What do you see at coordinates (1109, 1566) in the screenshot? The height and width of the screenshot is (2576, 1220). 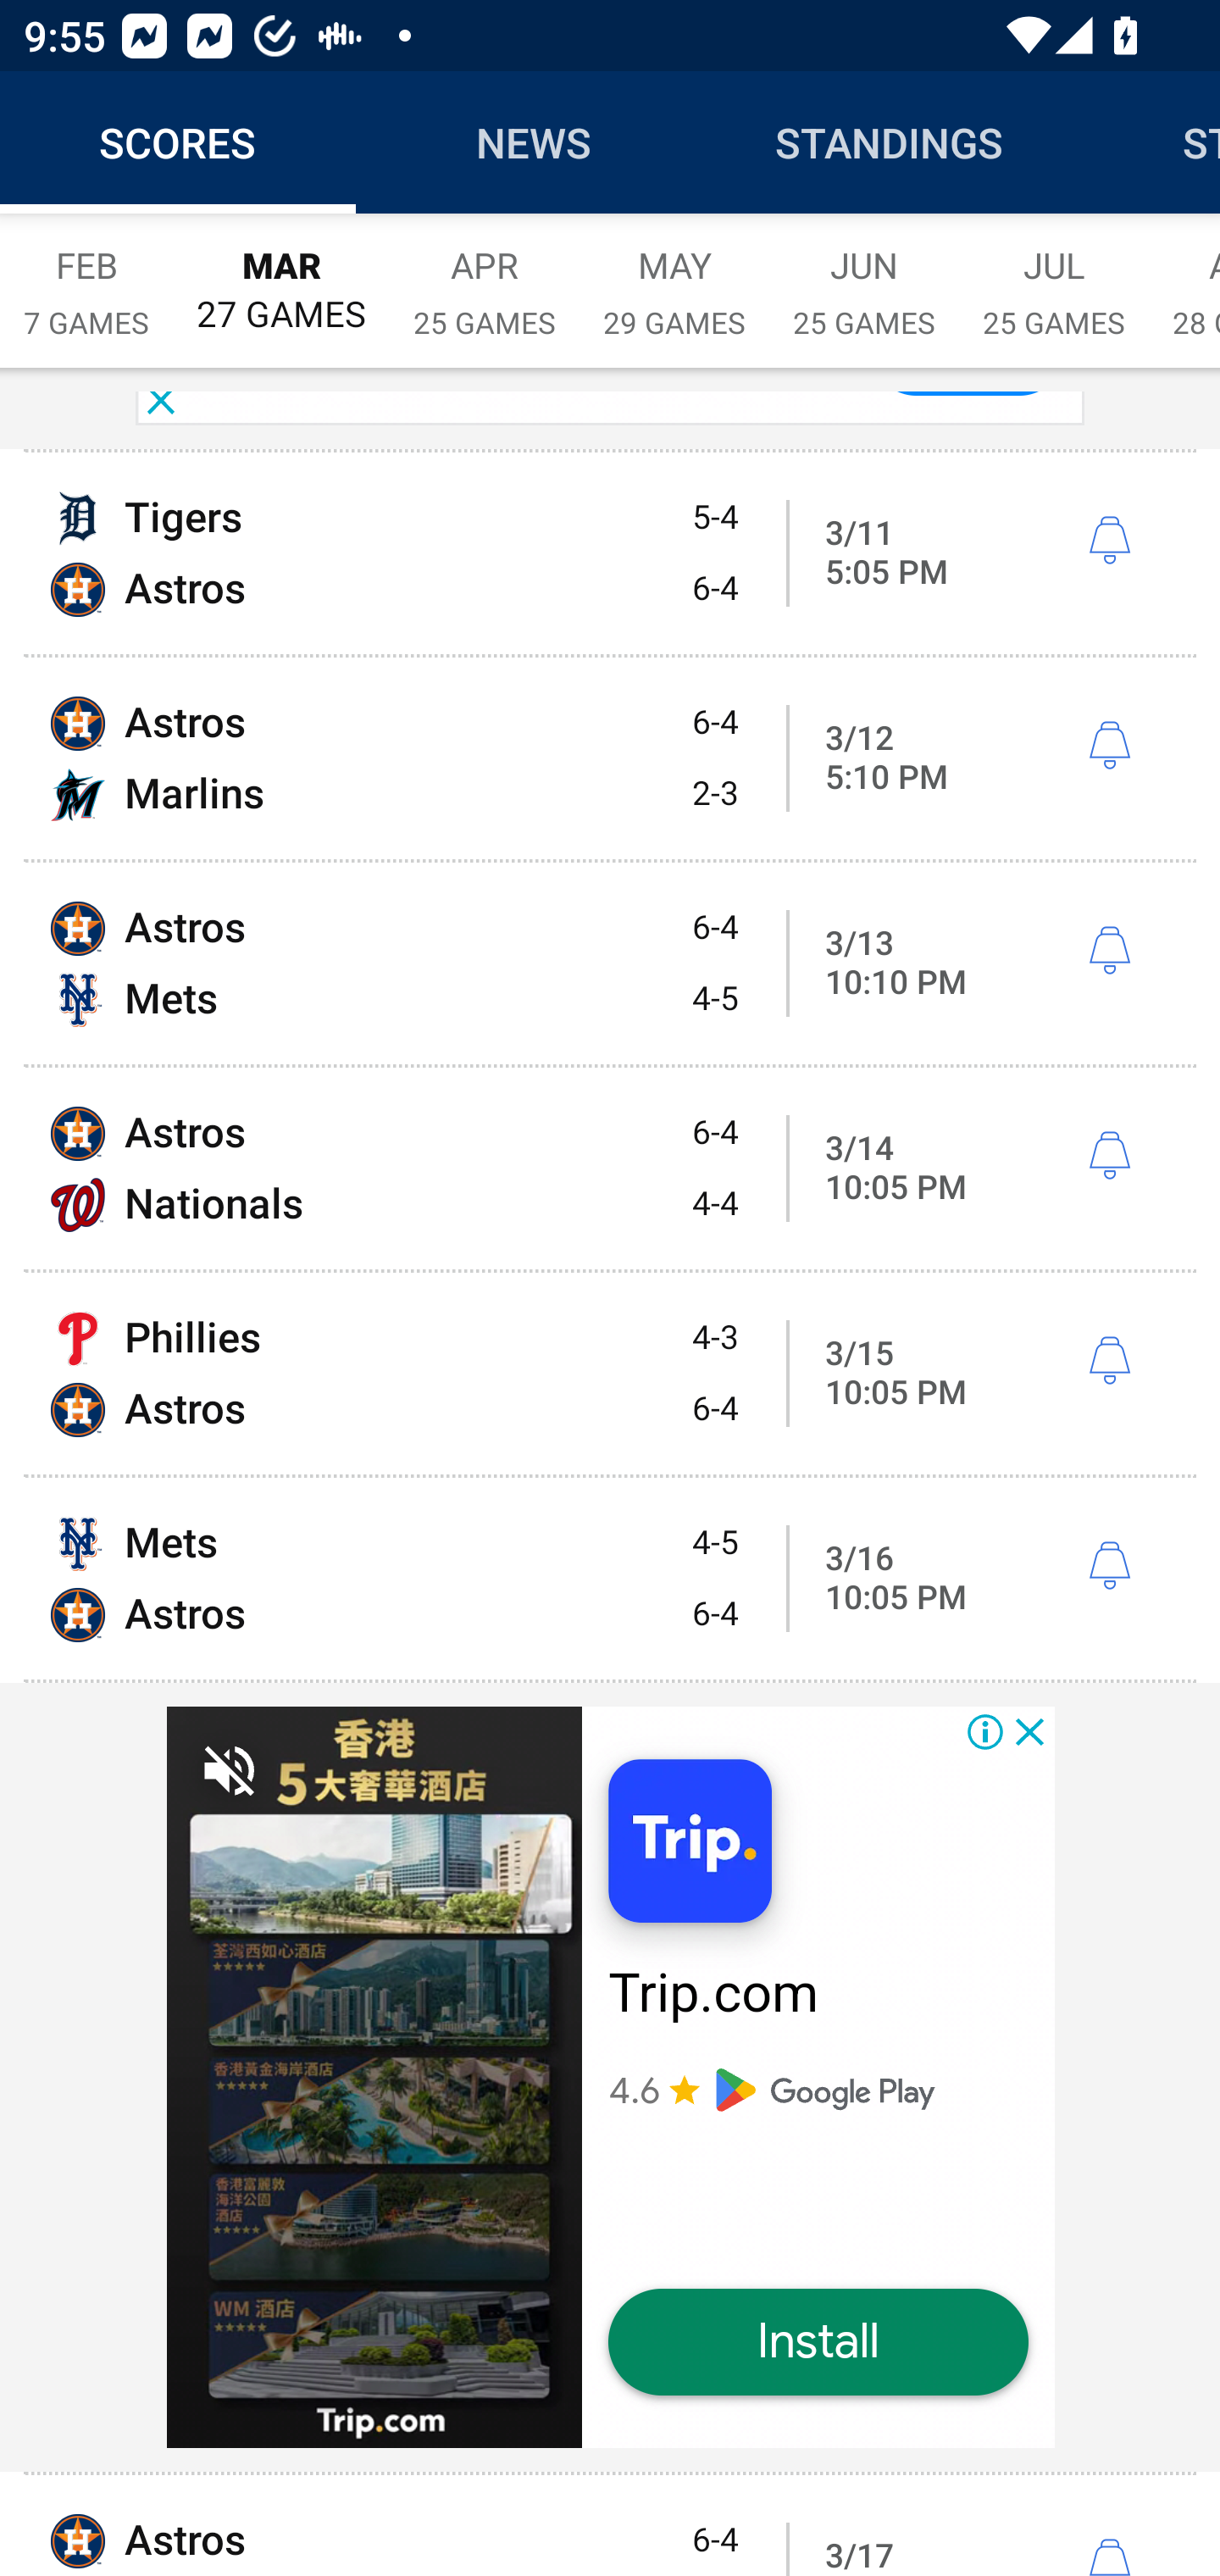 I see `í` at bounding box center [1109, 1566].